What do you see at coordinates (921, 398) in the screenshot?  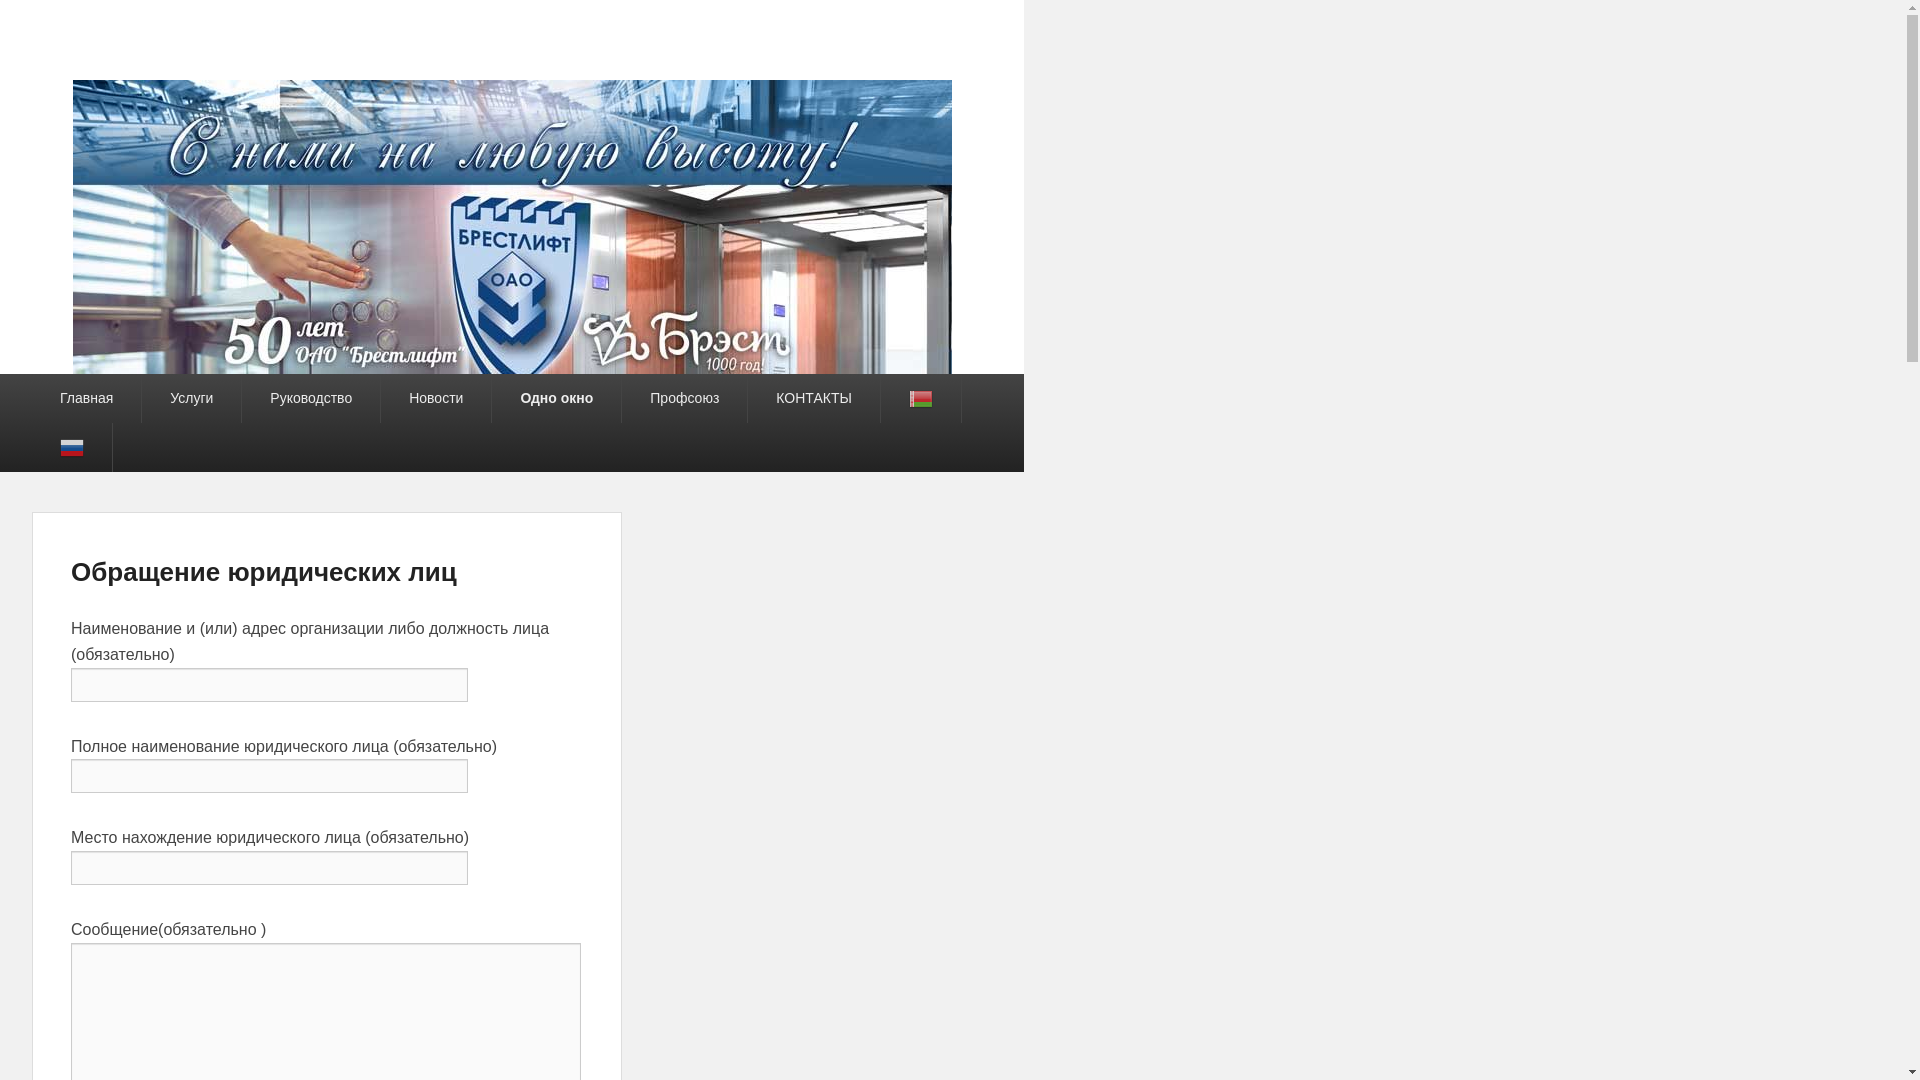 I see `Belarusian` at bounding box center [921, 398].